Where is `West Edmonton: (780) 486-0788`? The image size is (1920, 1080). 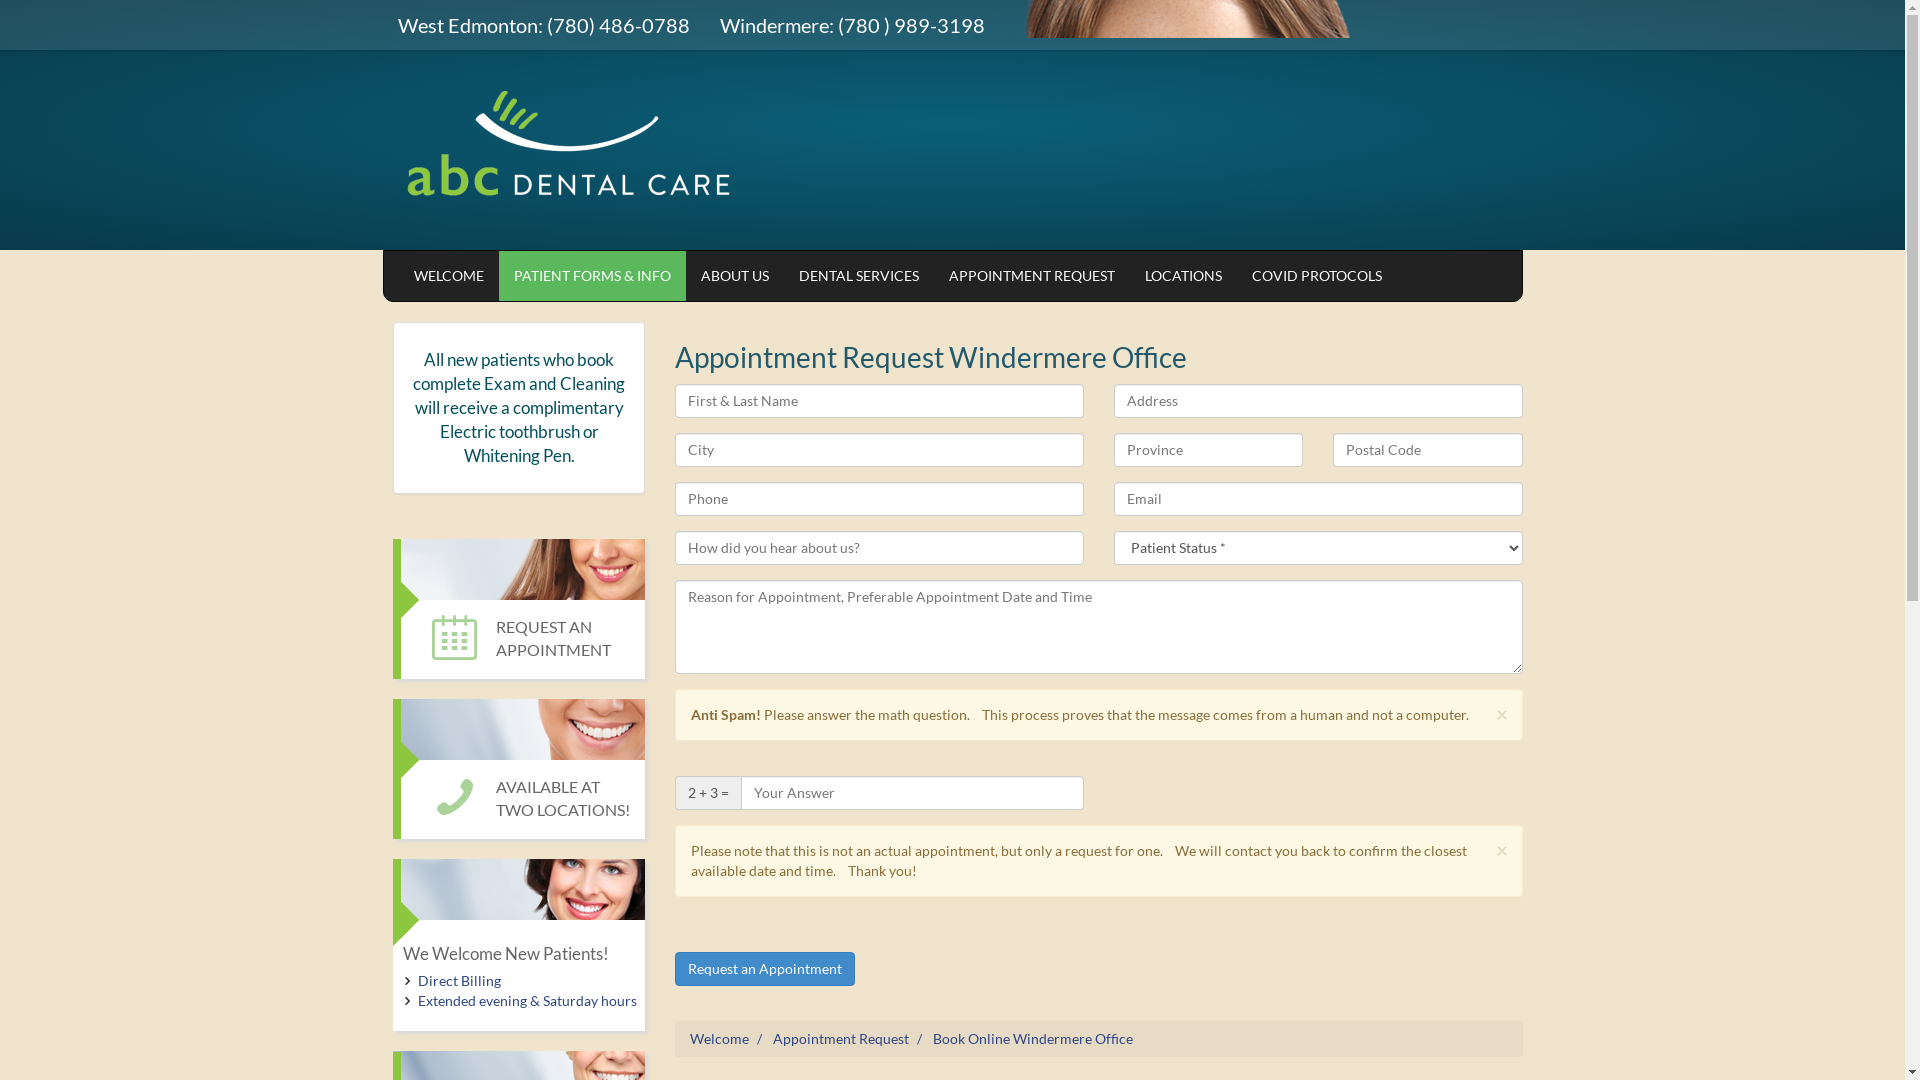
West Edmonton: (780) 486-0788 is located at coordinates (543, 25).